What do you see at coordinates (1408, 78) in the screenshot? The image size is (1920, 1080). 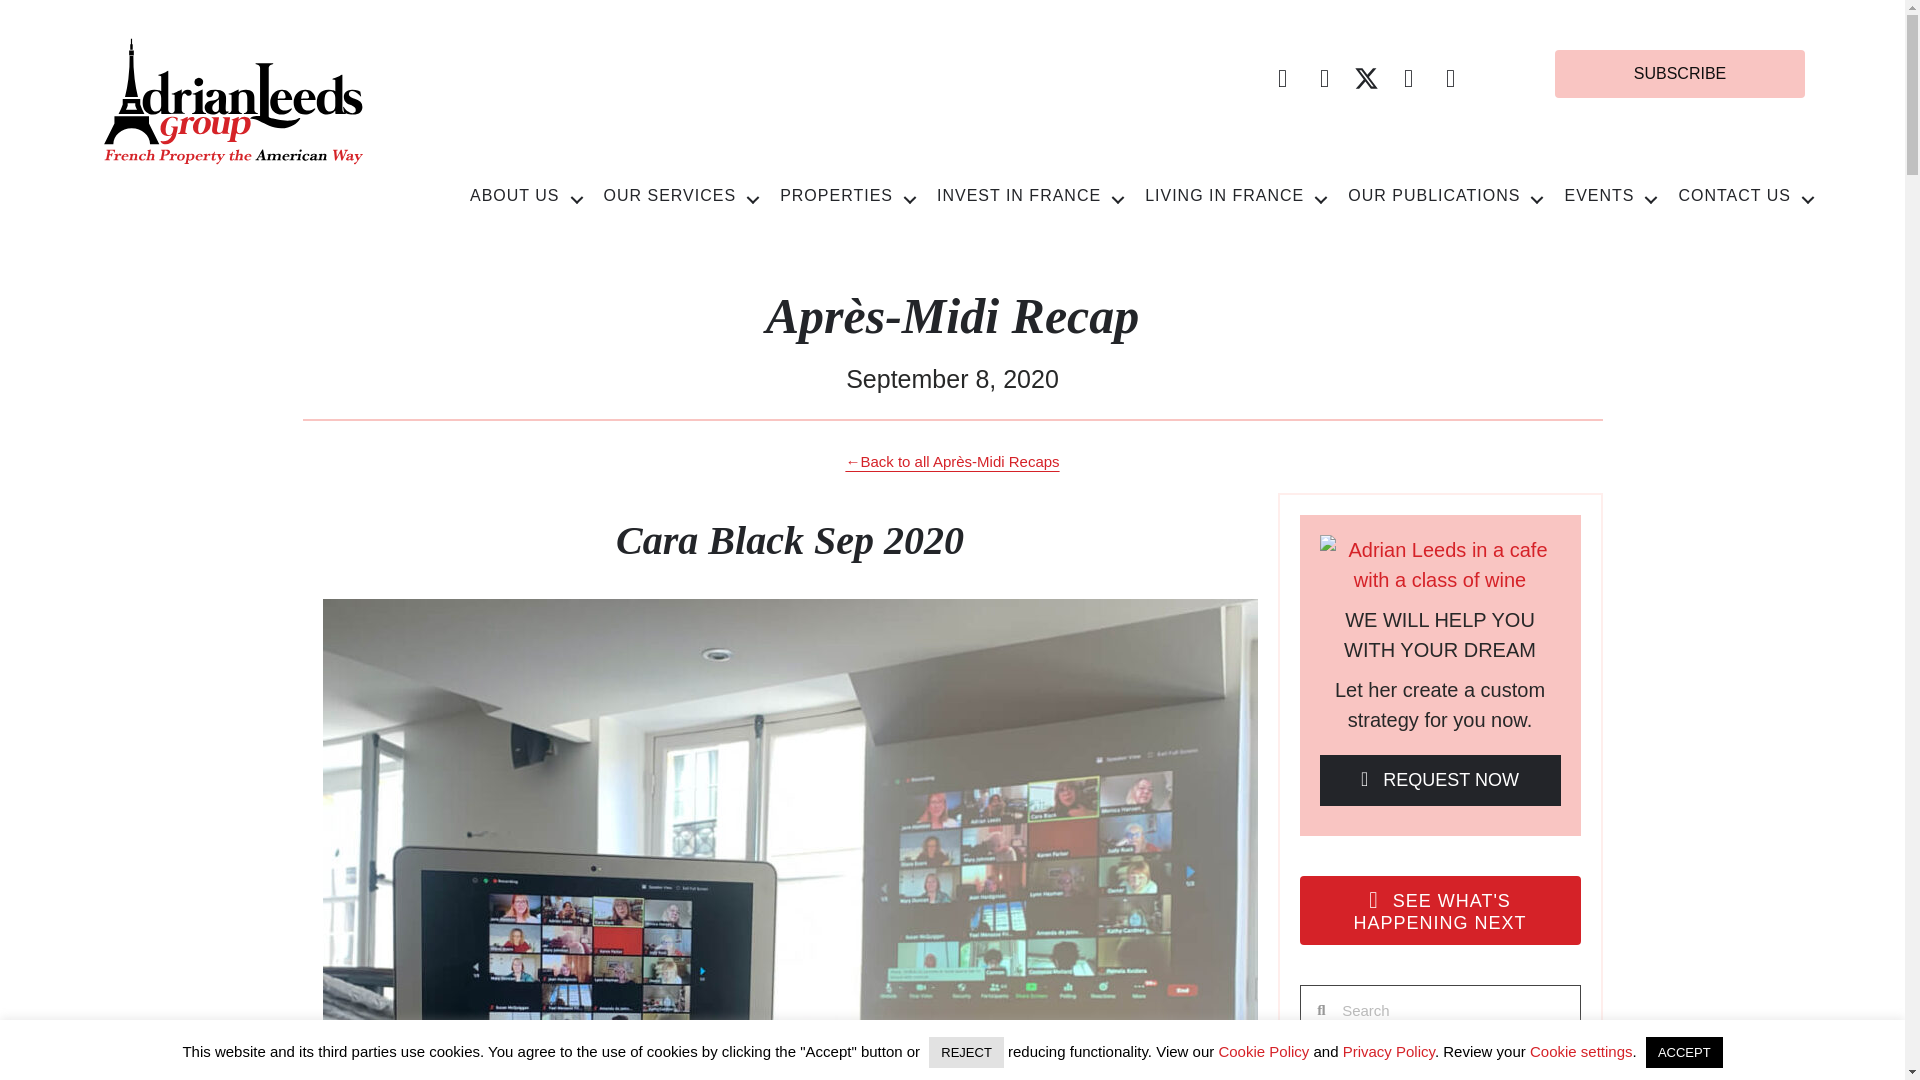 I see `Instagram` at bounding box center [1408, 78].